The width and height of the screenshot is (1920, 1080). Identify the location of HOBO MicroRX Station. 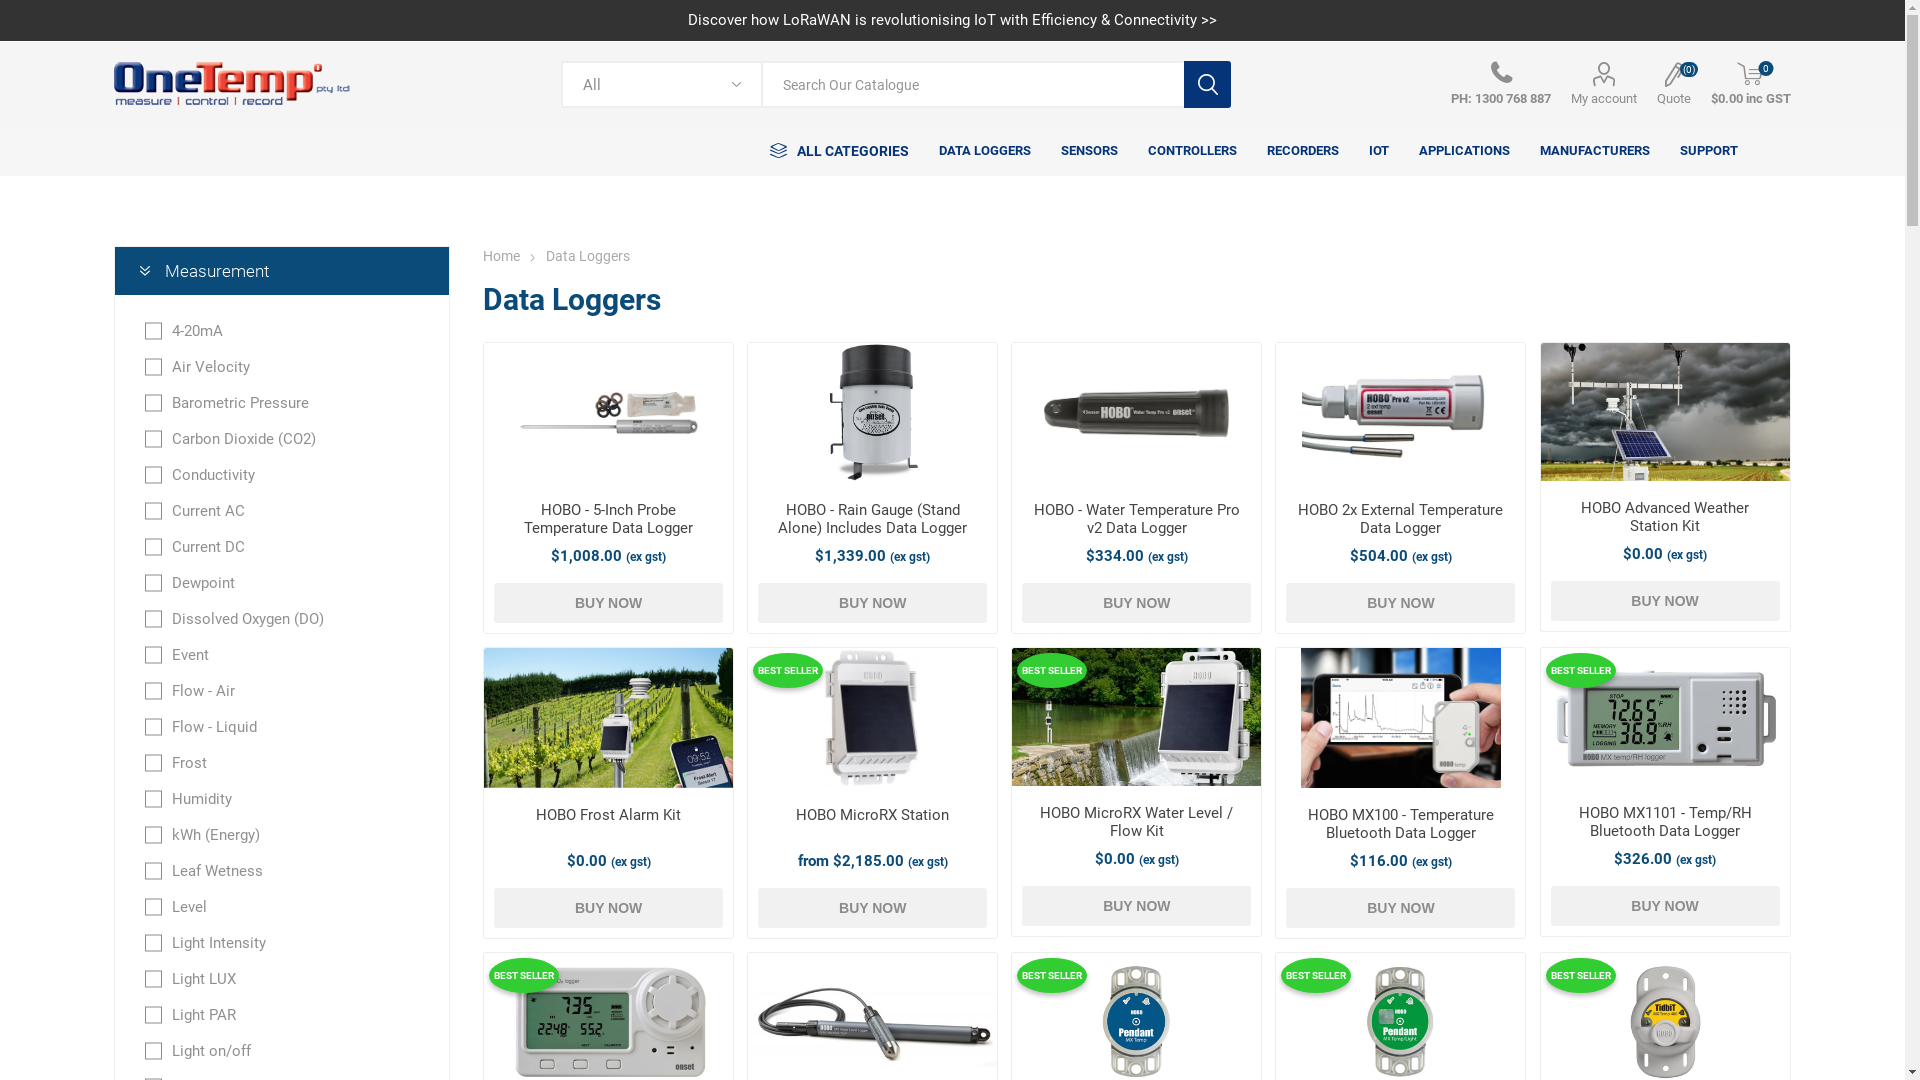
(872, 815).